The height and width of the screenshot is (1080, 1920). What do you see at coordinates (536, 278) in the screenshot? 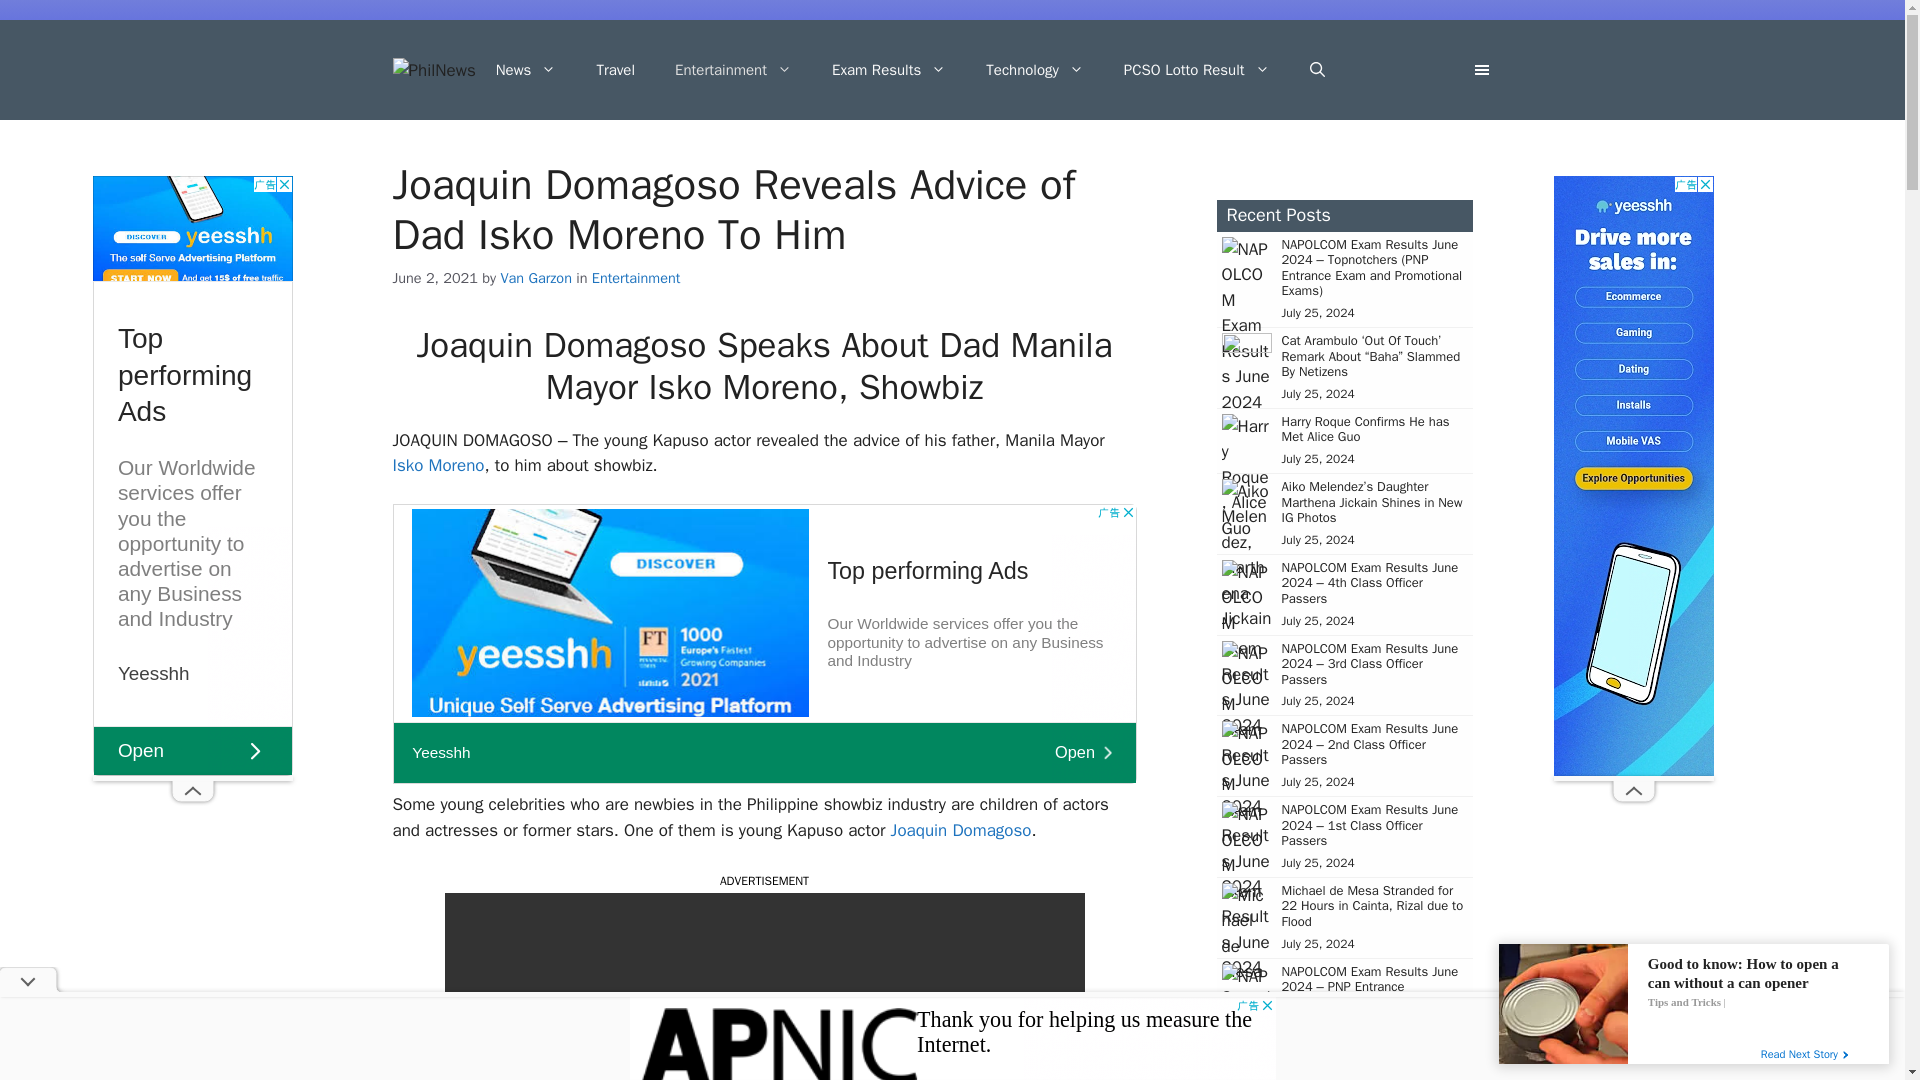
I see `View all posts by Van Garzon` at bounding box center [536, 278].